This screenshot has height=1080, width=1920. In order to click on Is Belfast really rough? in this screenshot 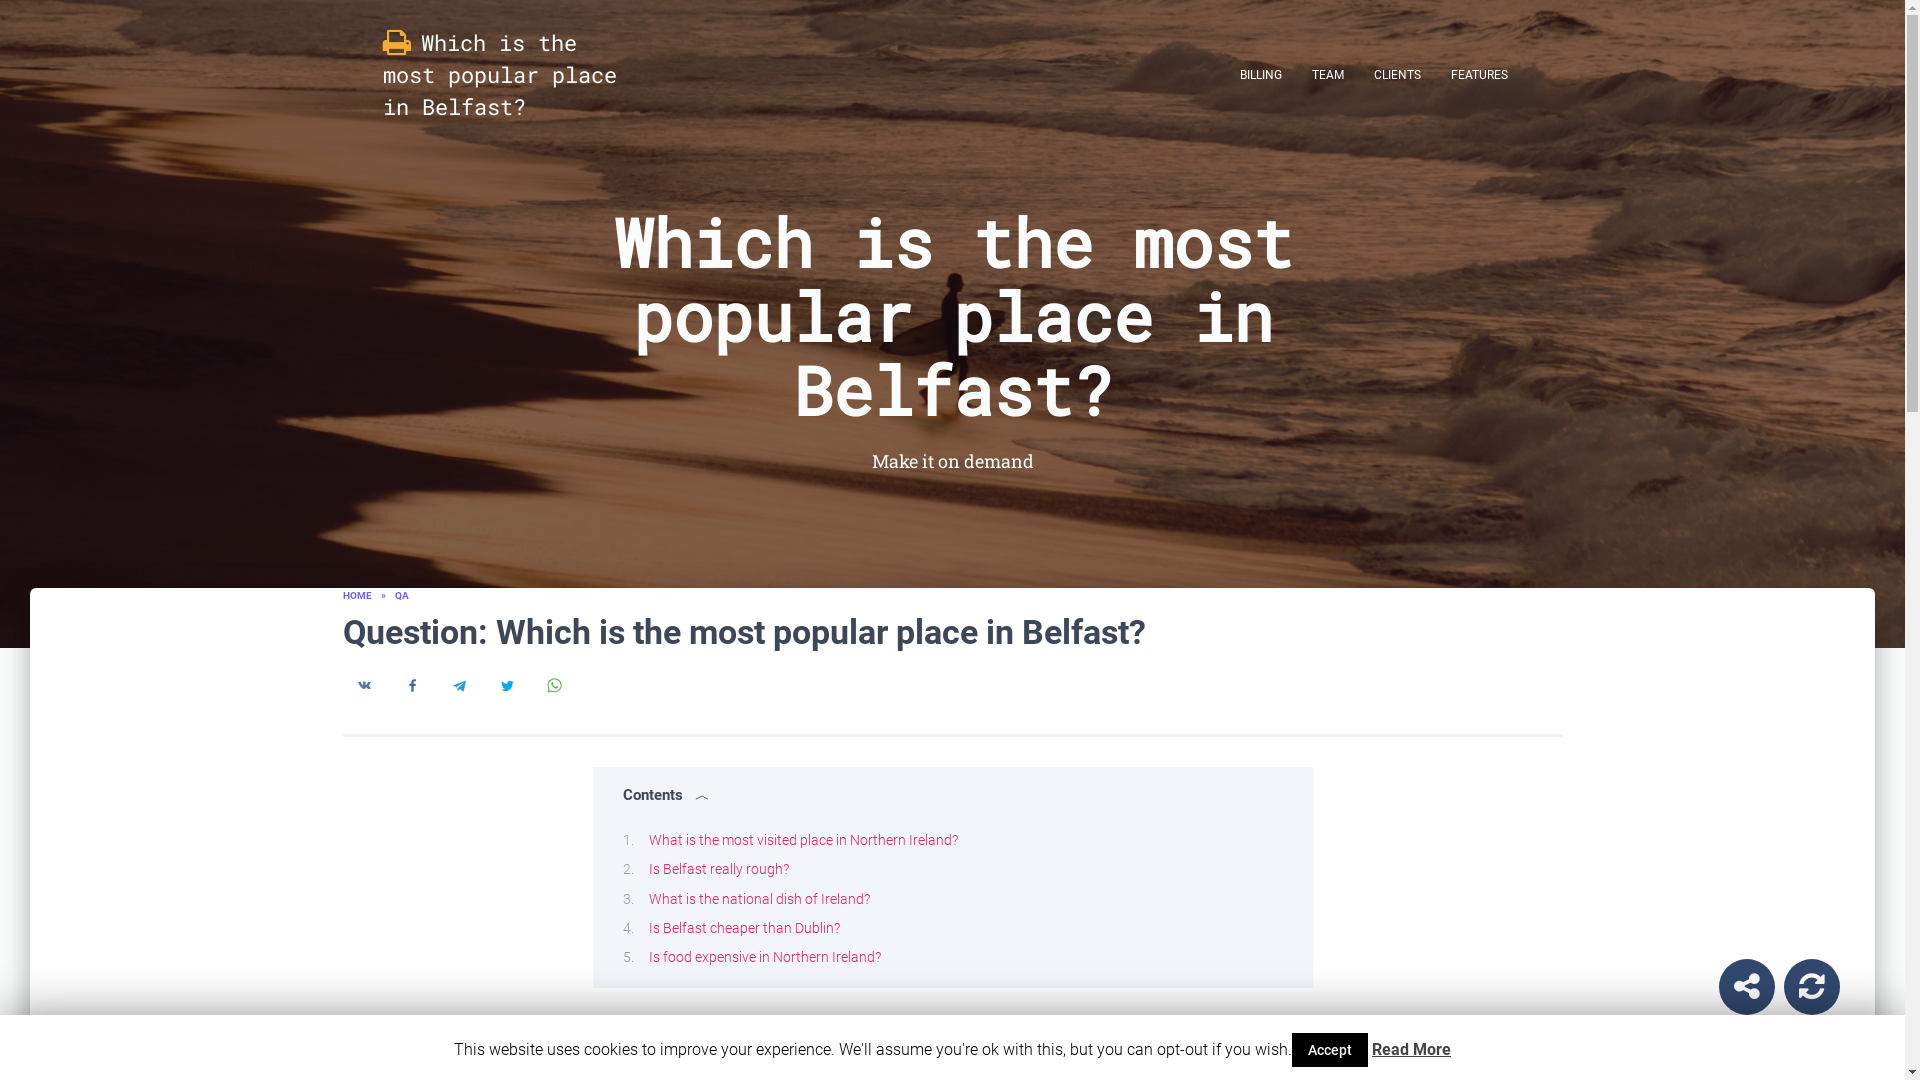, I will do `click(718, 868)`.